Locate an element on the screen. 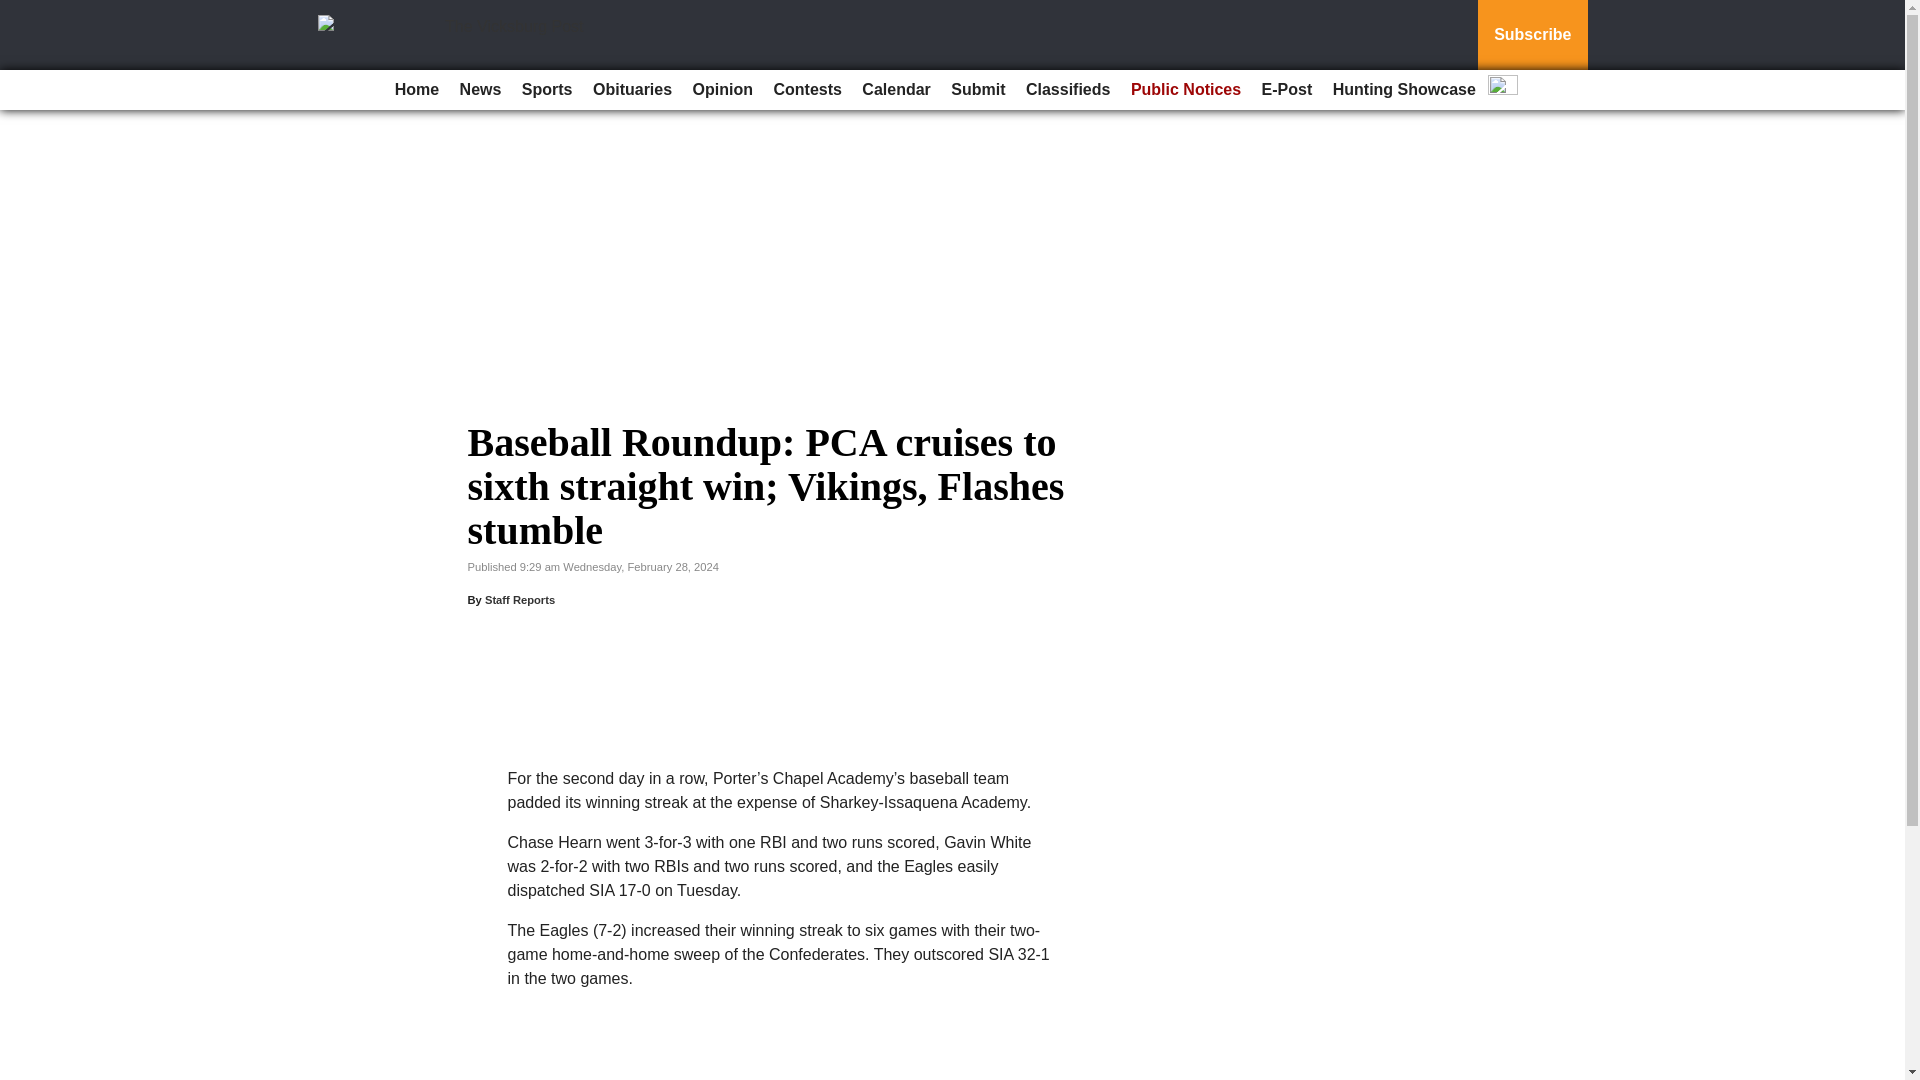  Subscribe is located at coordinates (1532, 35).